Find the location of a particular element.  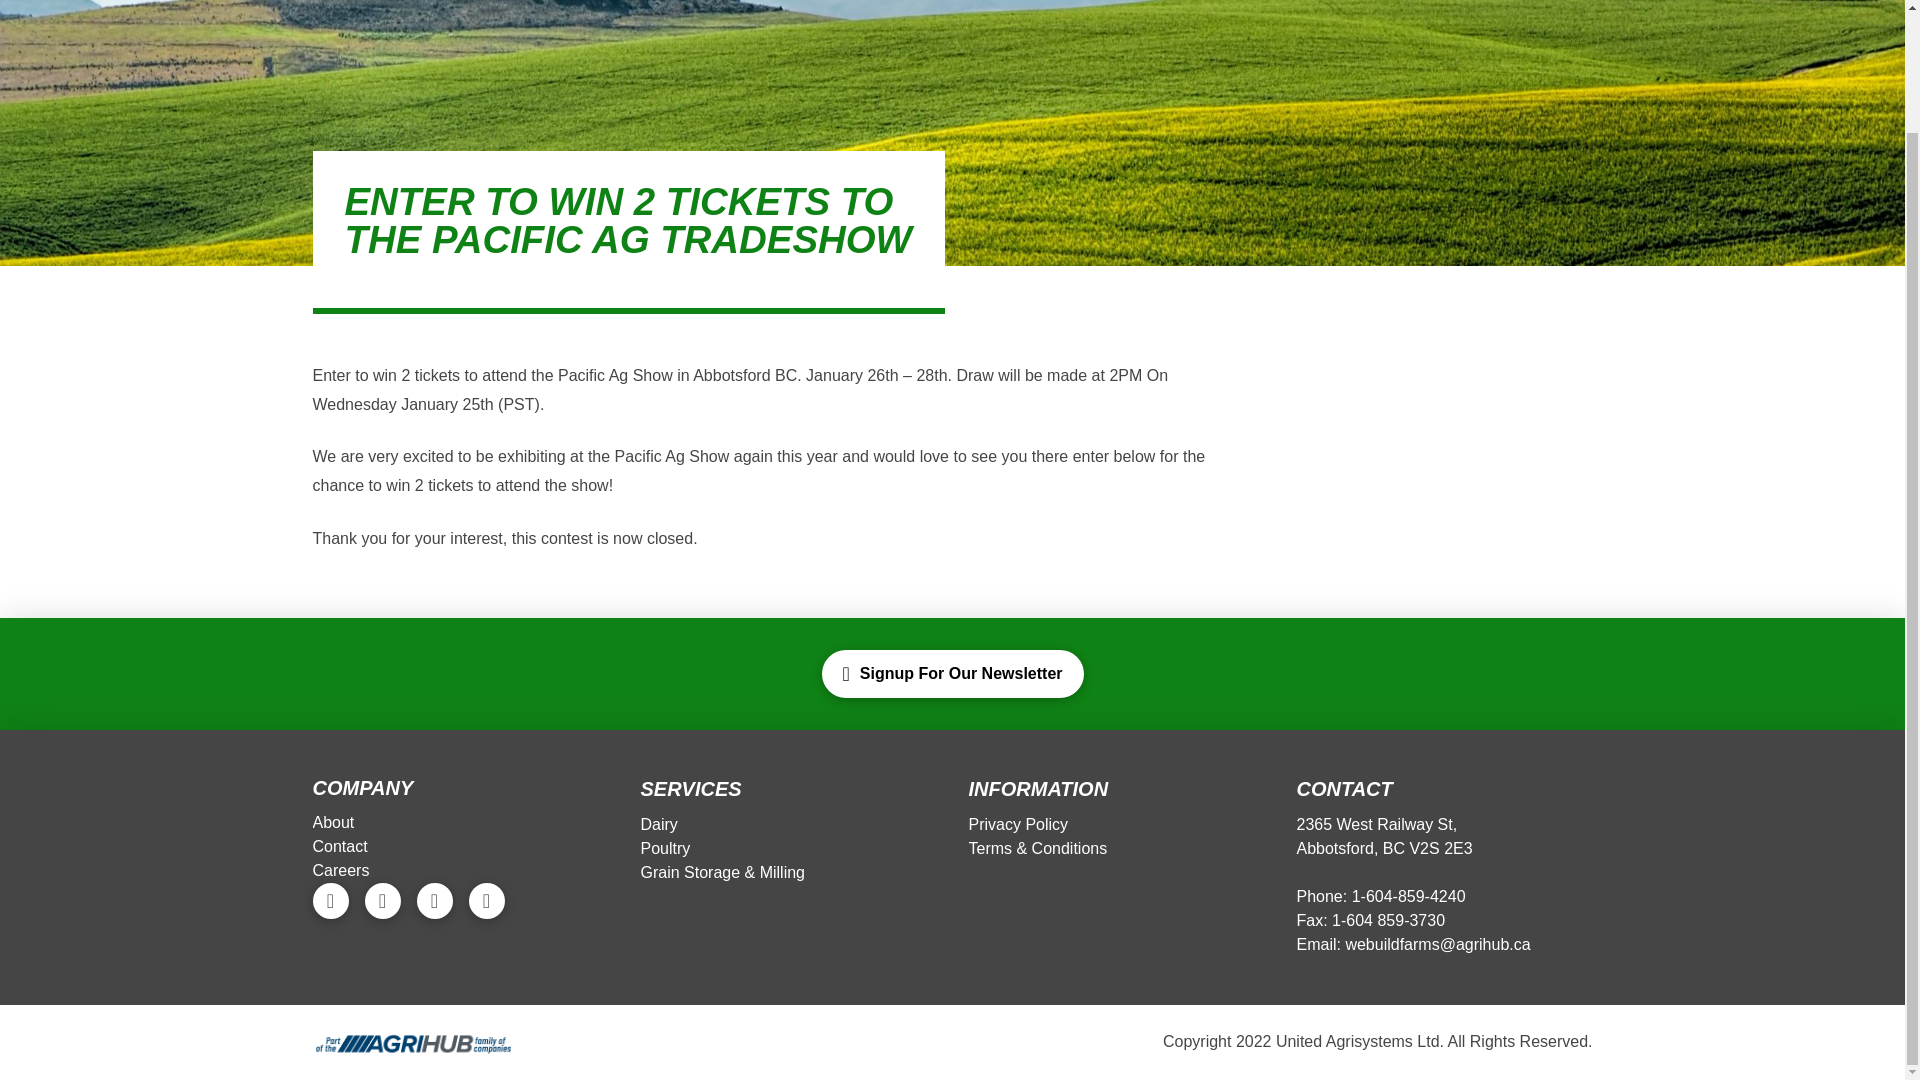

Privacy Policy is located at coordinates (1019, 825).